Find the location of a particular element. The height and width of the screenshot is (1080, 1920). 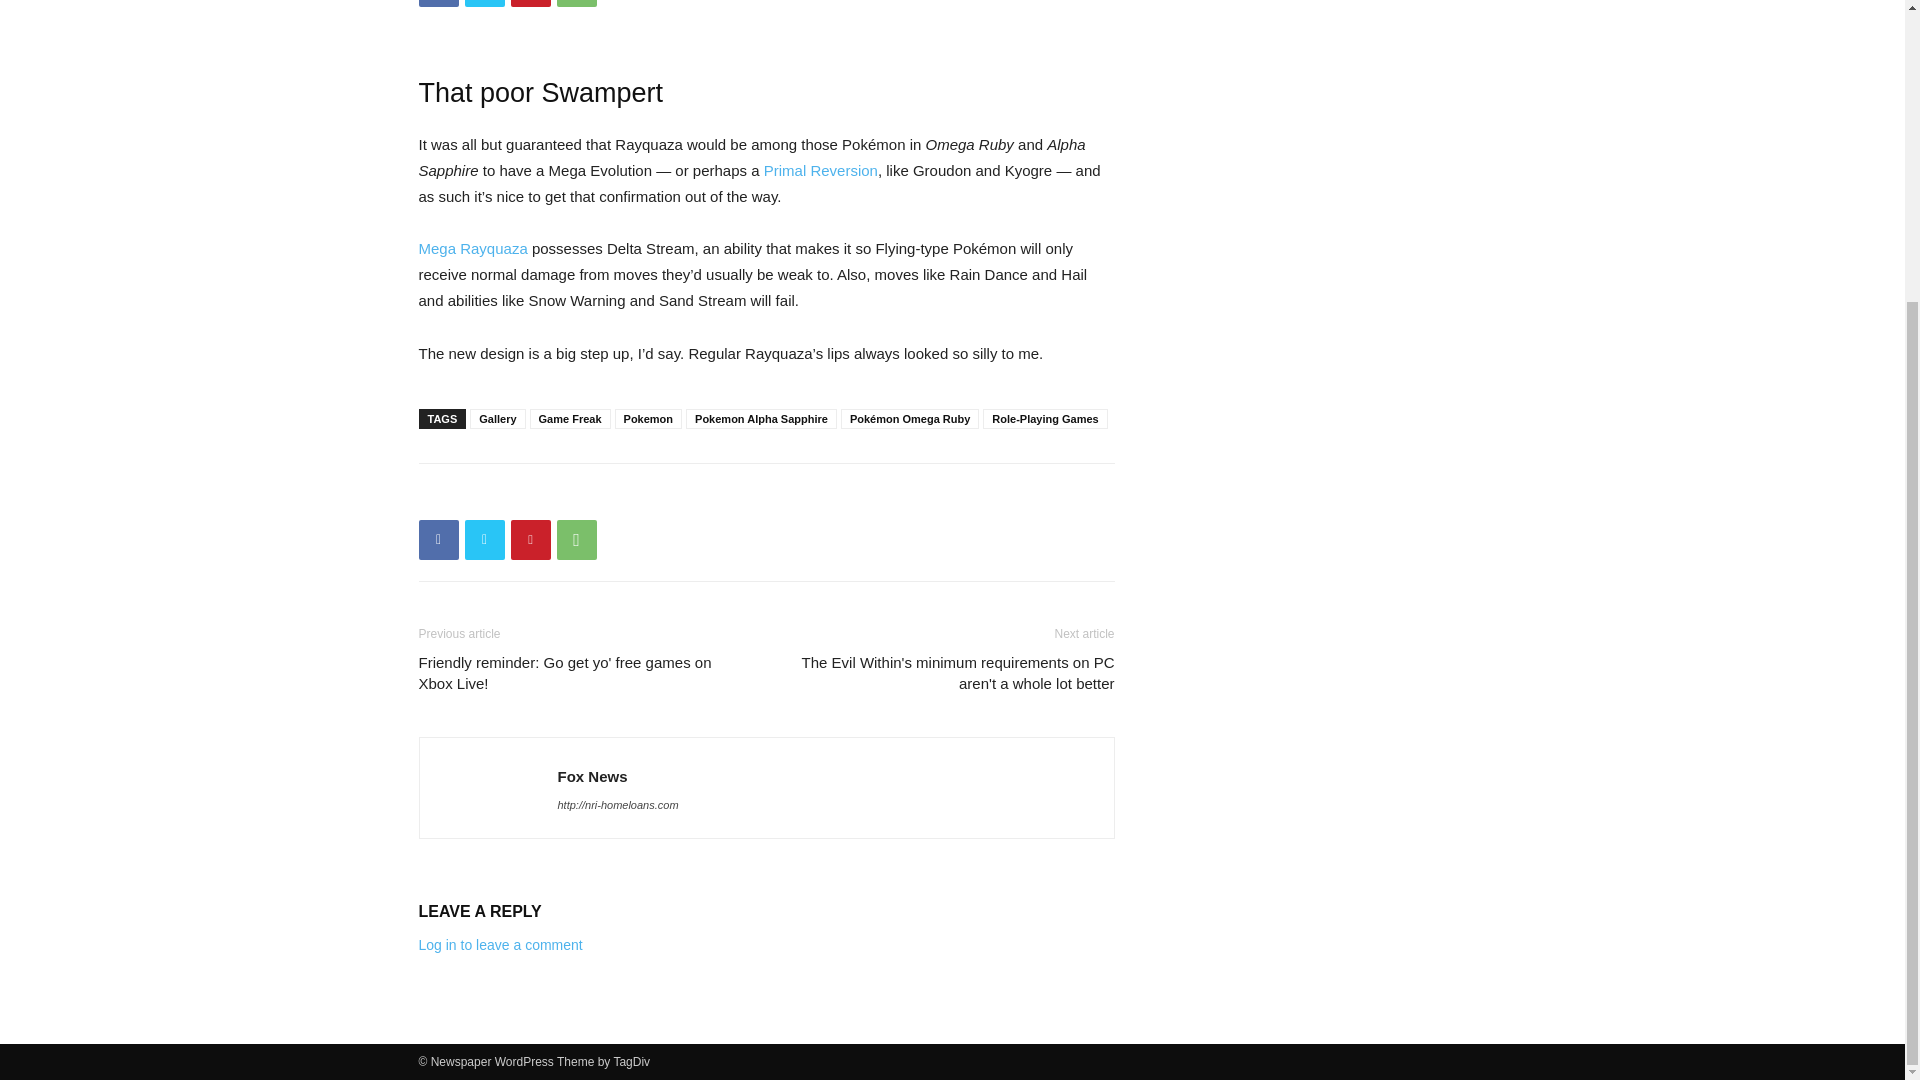

Pokemon is located at coordinates (648, 418).